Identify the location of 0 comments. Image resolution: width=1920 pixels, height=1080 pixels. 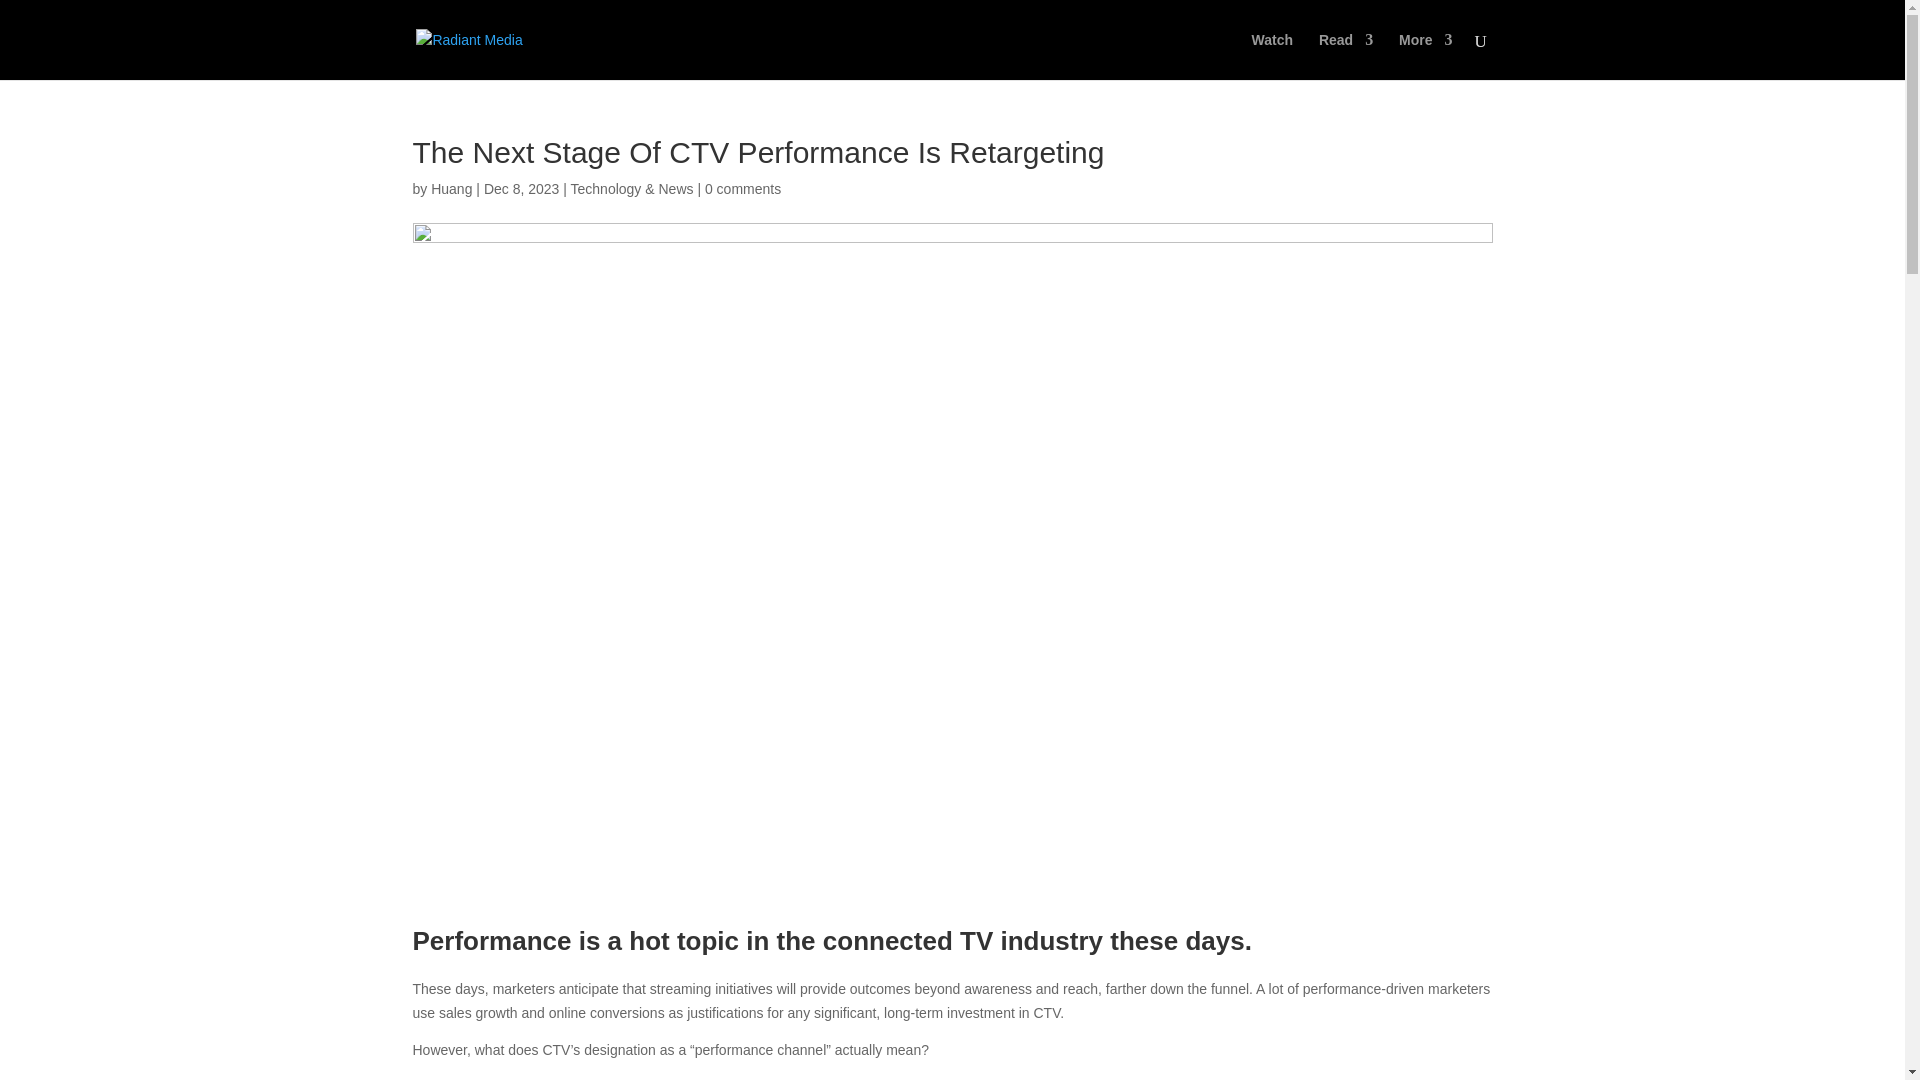
(742, 188).